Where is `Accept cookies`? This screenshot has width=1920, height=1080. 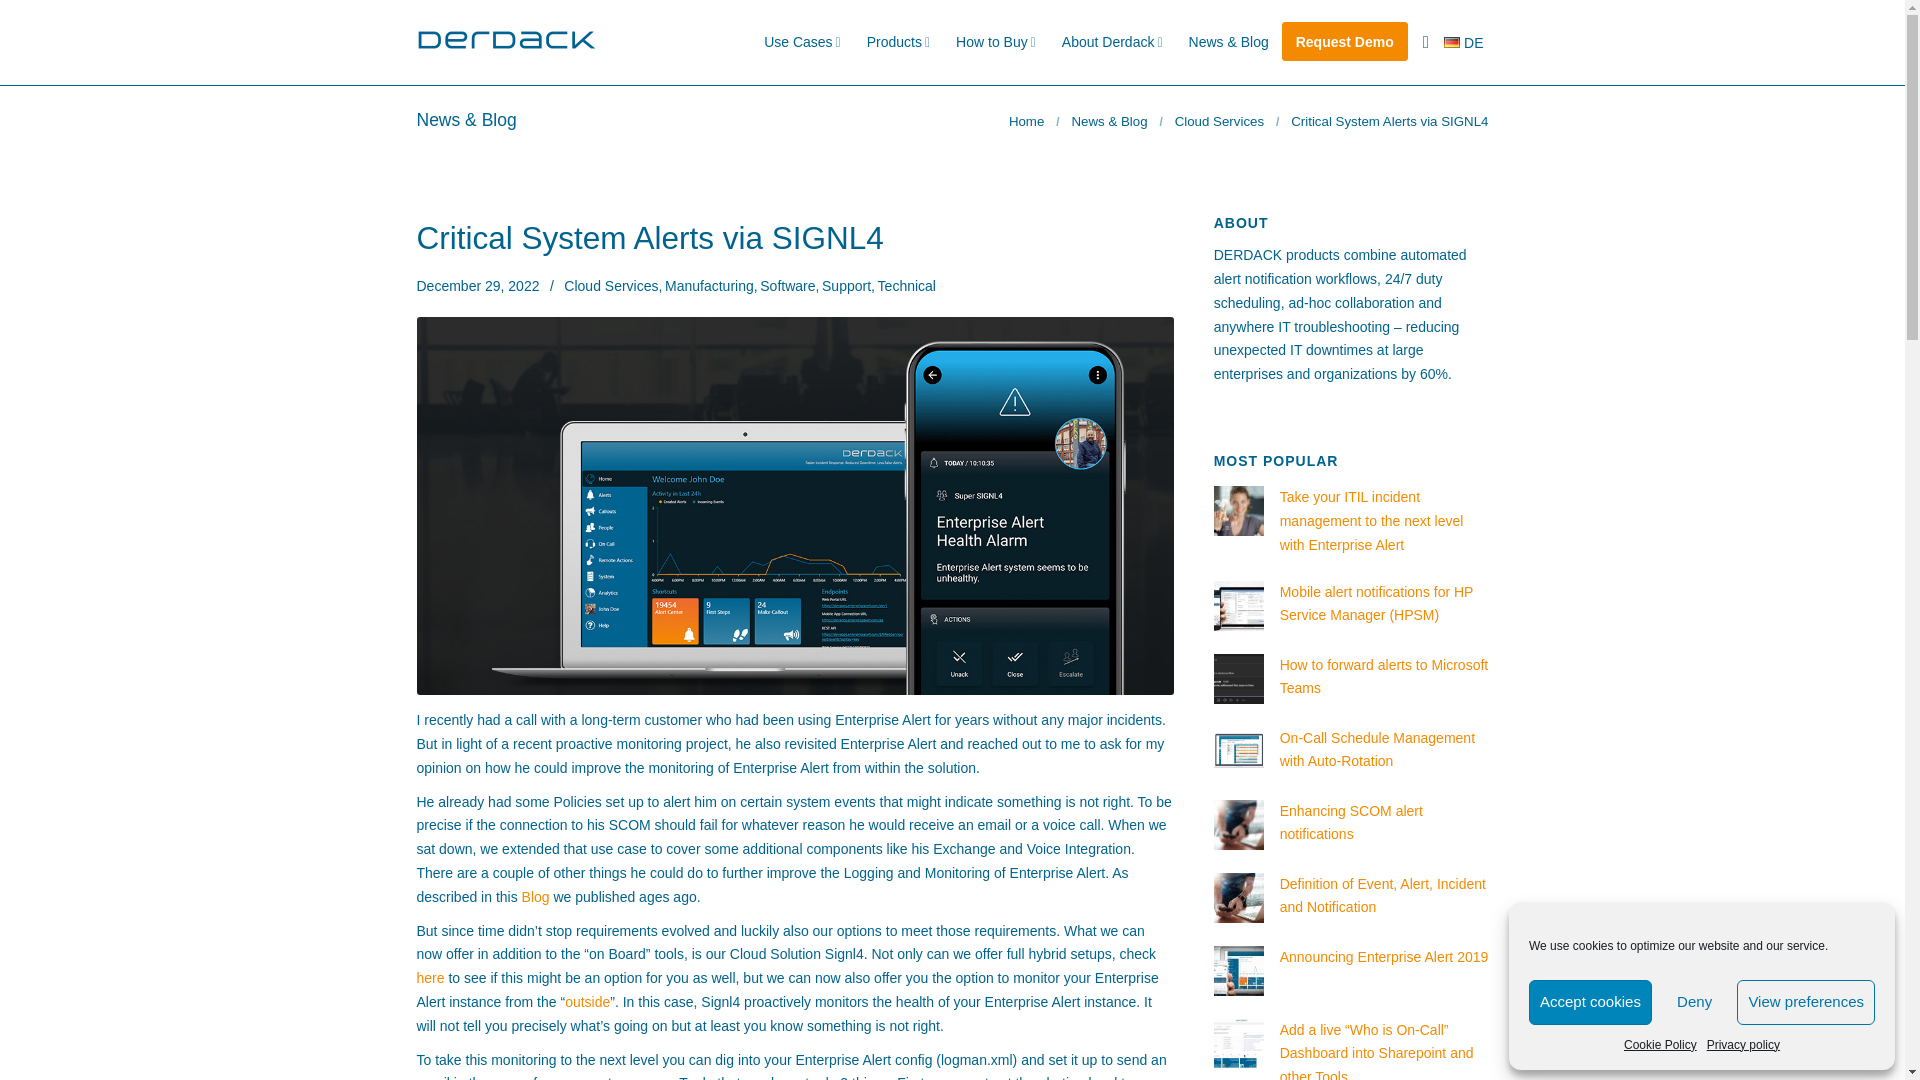
Accept cookies is located at coordinates (1590, 1002).